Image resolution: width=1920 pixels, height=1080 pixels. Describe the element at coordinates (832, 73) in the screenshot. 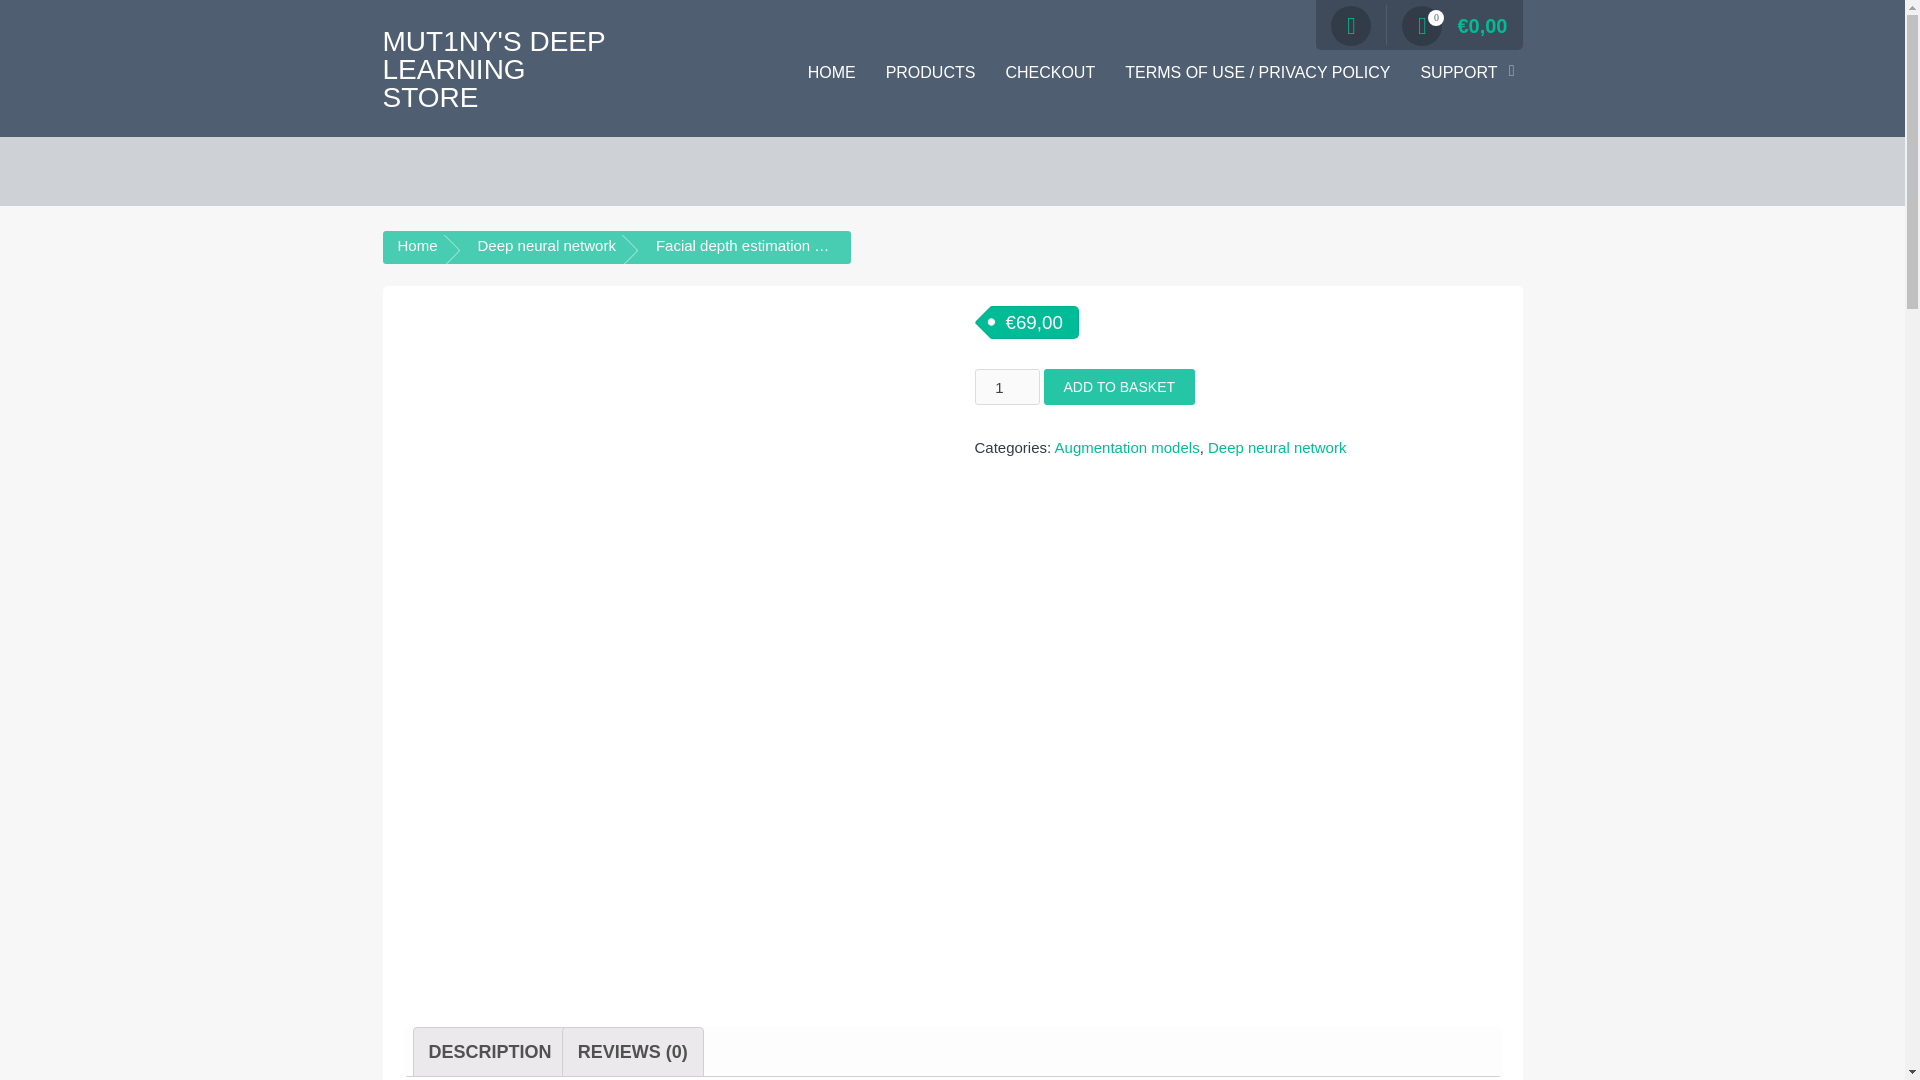

I see `HOME` at that location.